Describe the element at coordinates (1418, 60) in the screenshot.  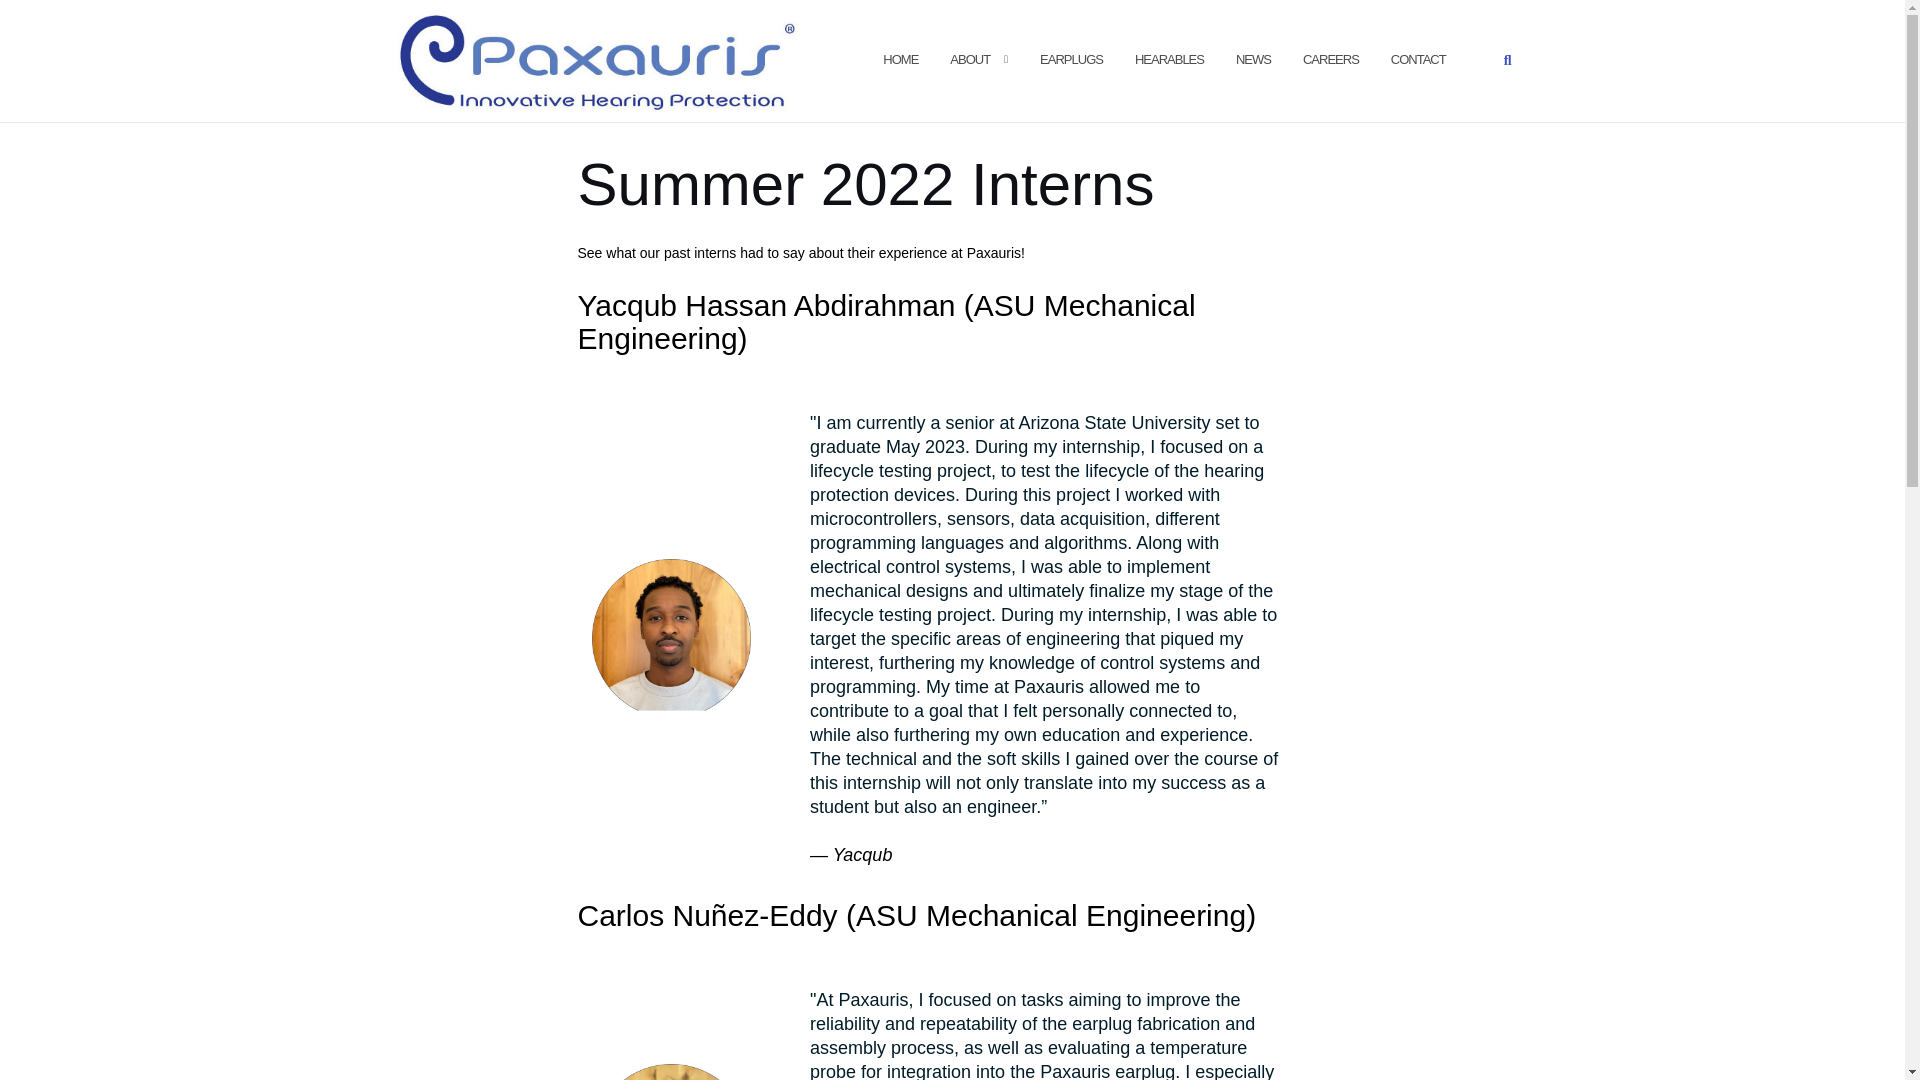
I see `CONTACT` at that location.